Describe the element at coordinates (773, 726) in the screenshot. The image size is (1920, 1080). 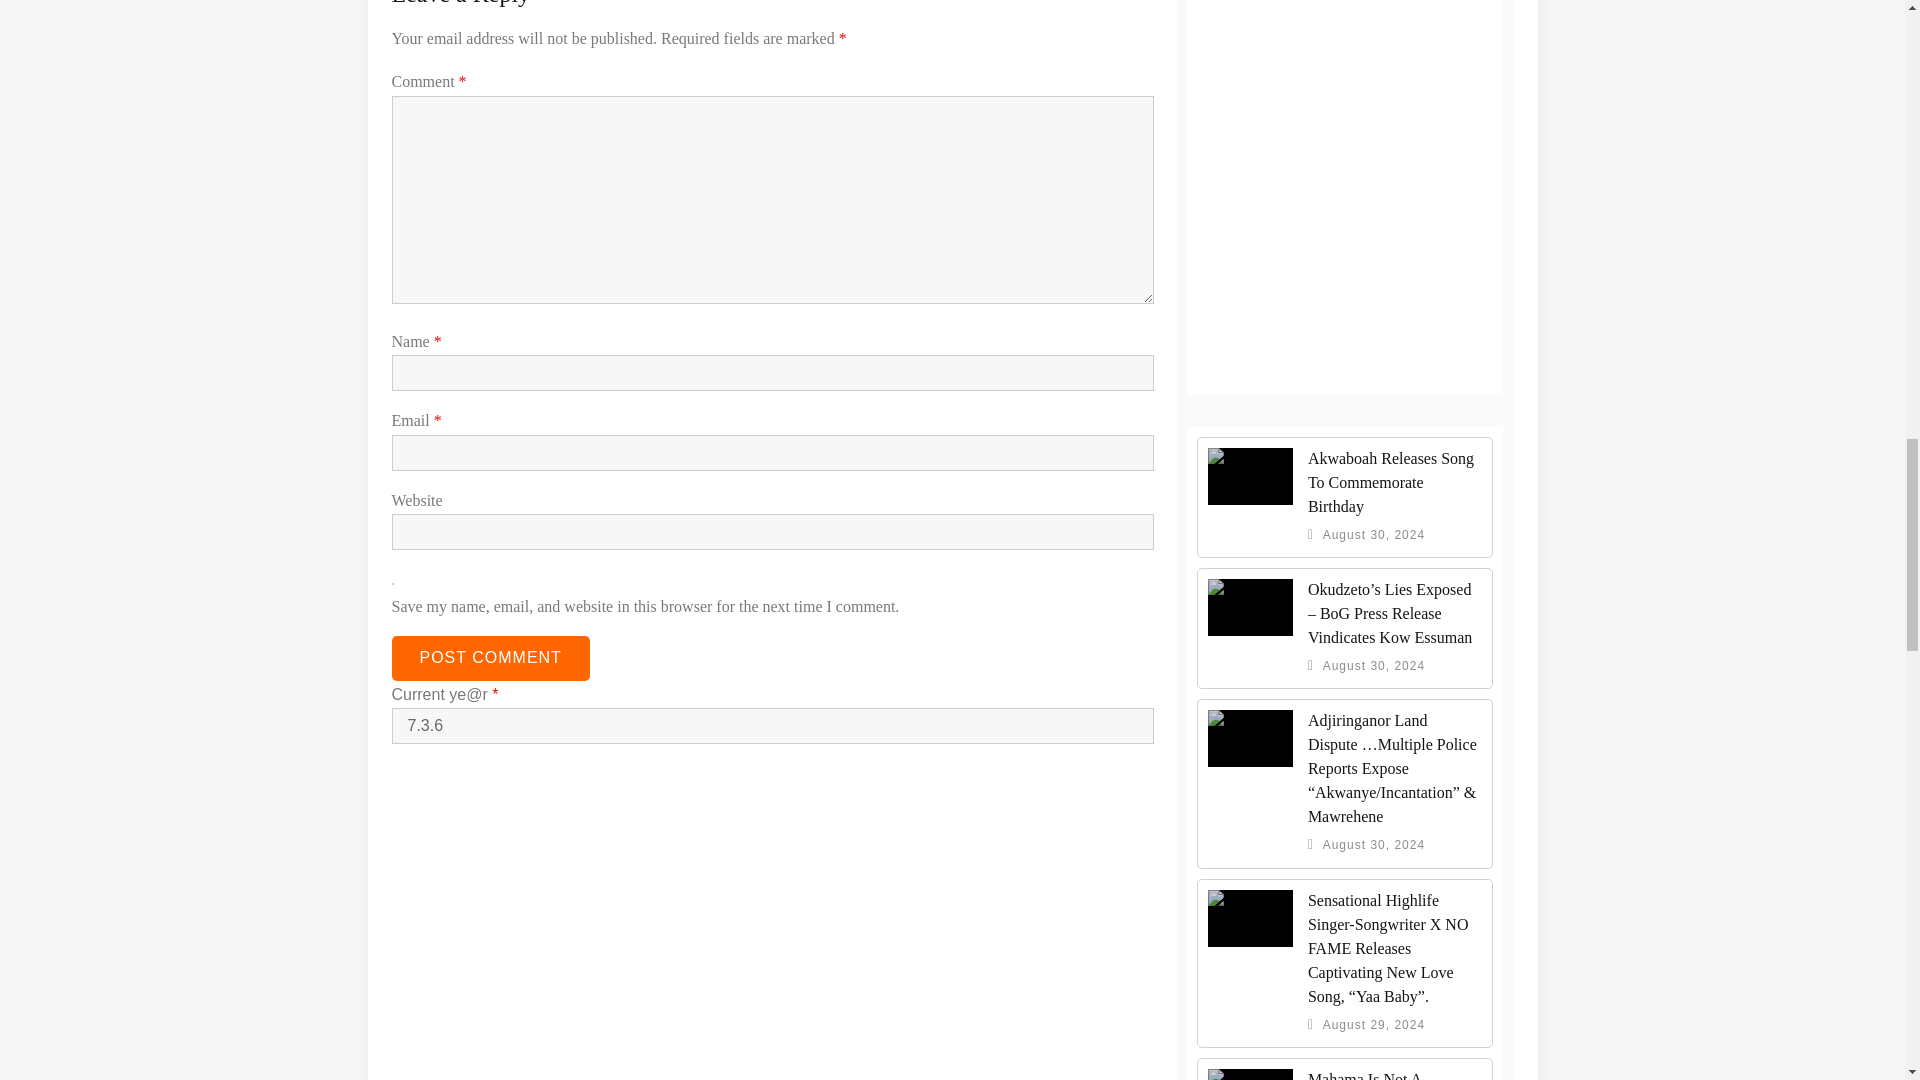
I see `7.3.6` at that location.